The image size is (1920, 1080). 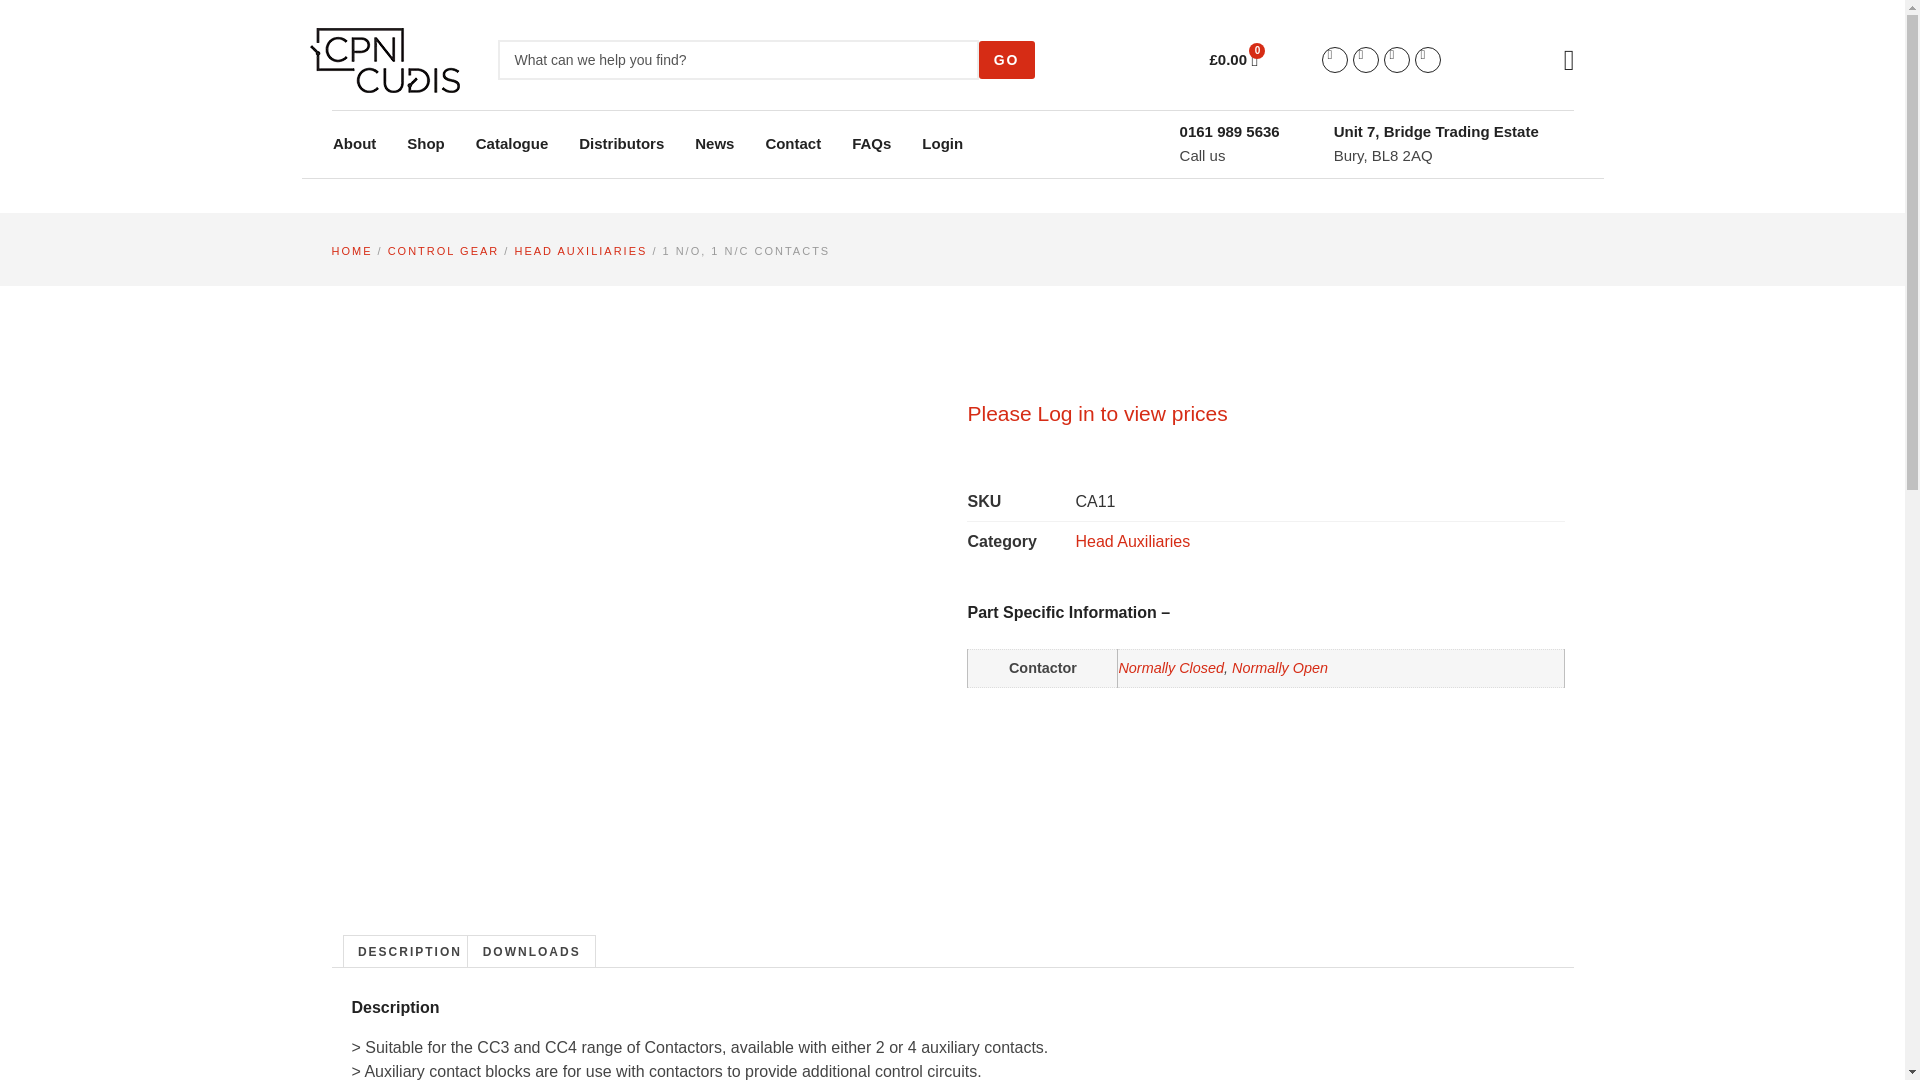 I want to click on FAQs, so click(x=872, y=144).